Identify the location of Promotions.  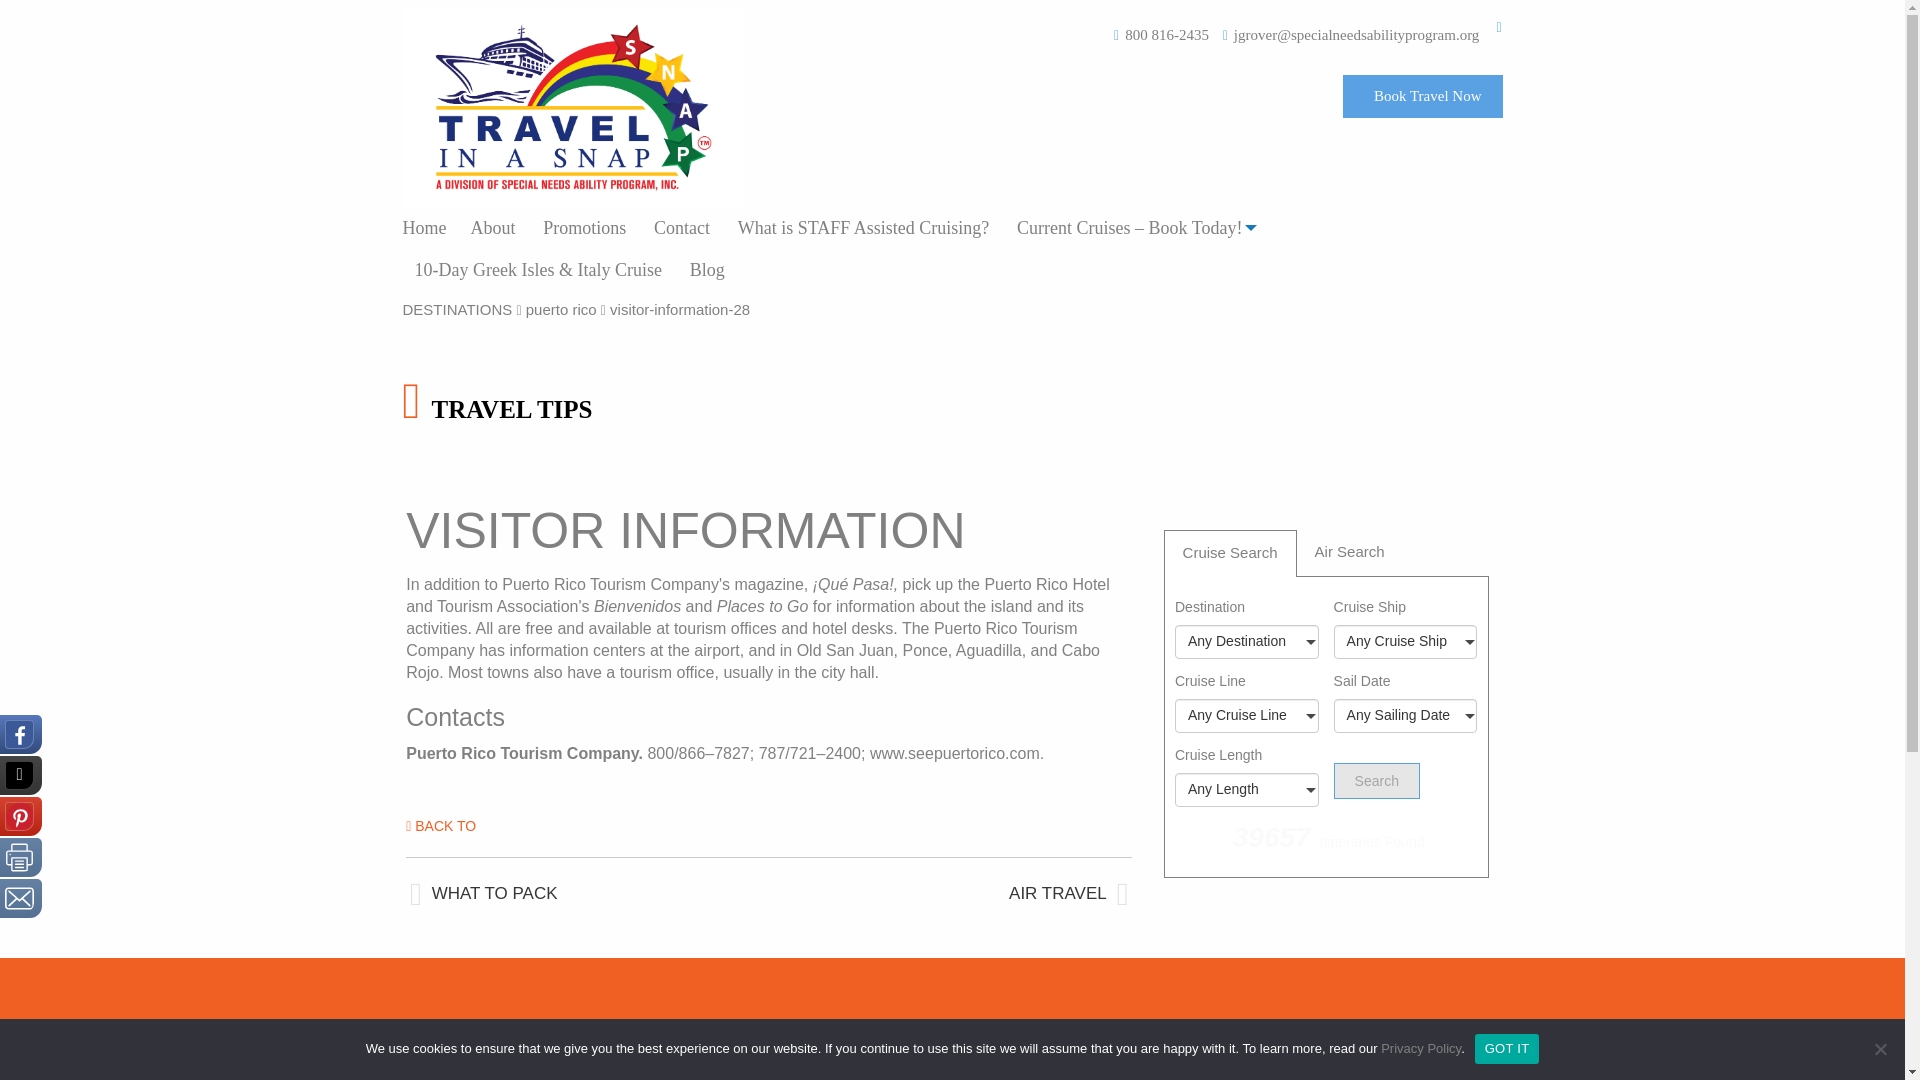
(584, 228).